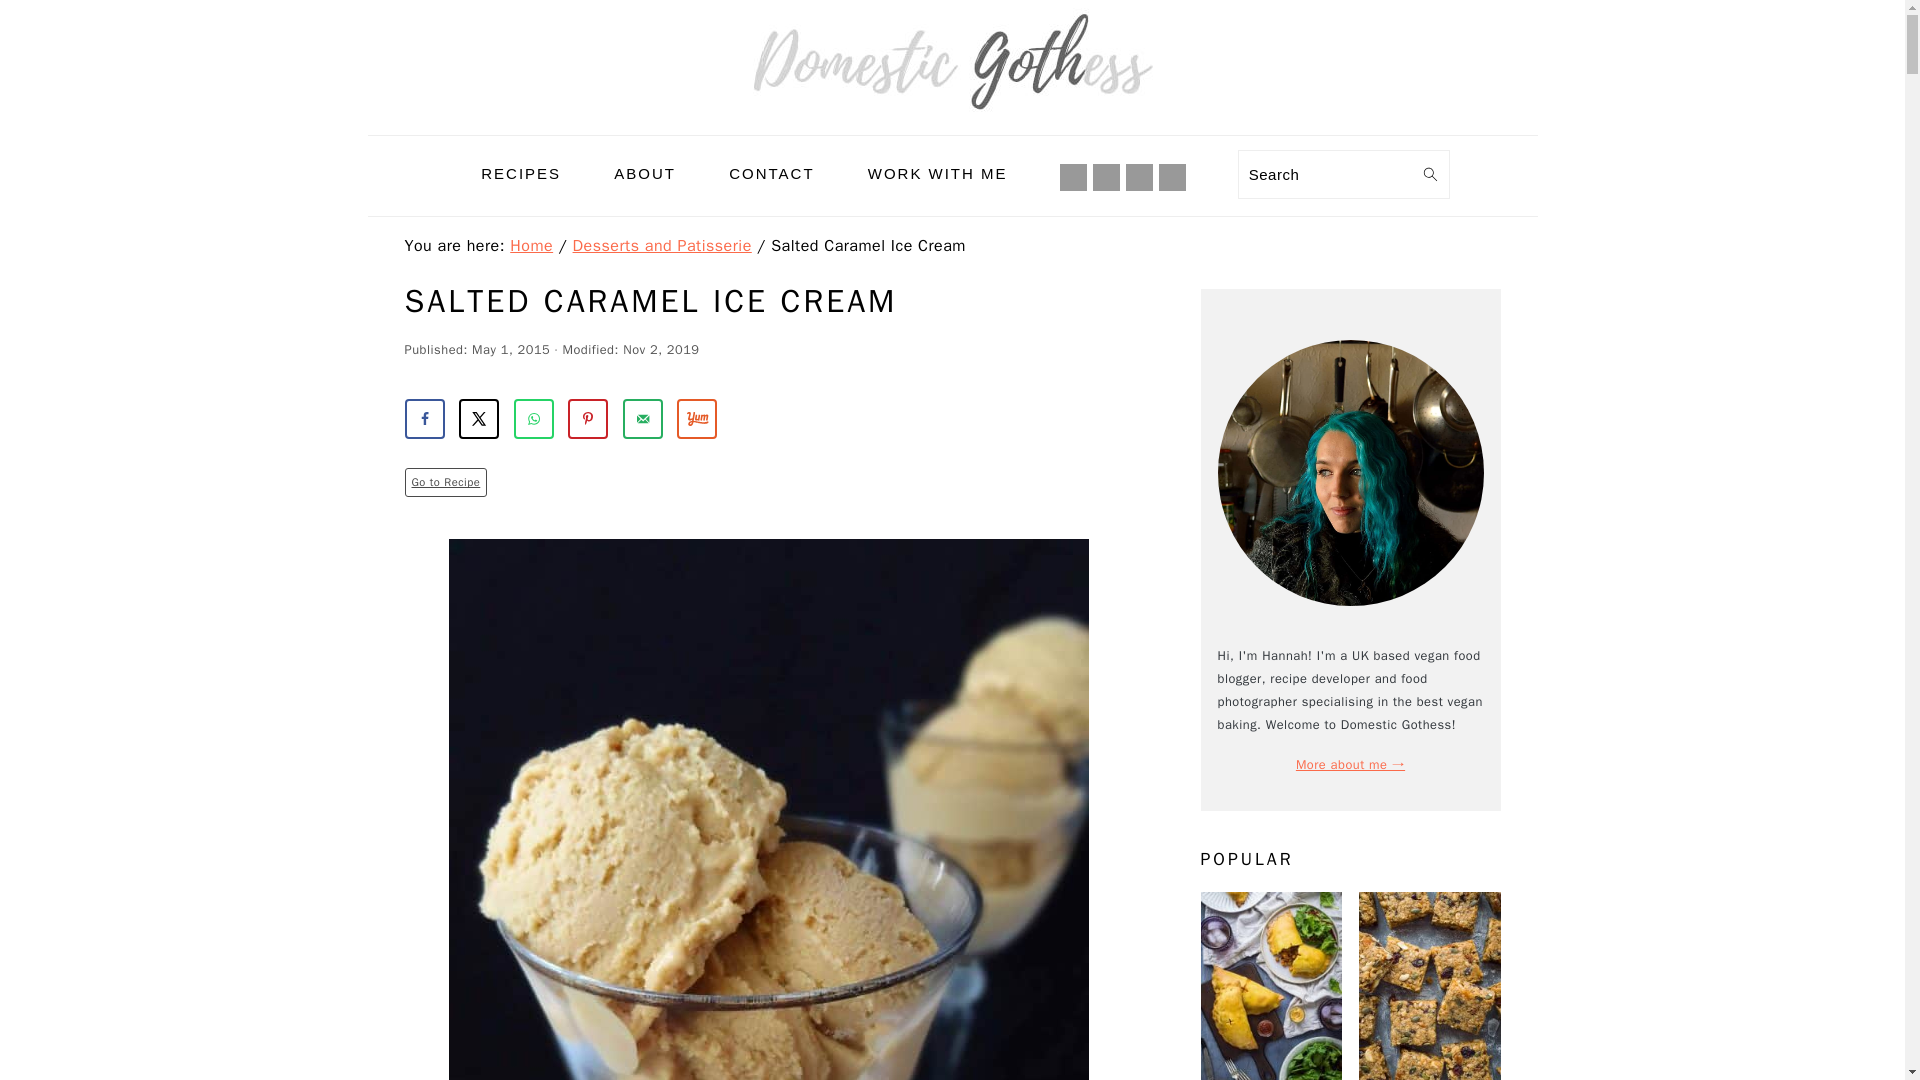  What do you see at coordinates (534, 418) in the screenshot?
I see `Share on WhatsApp` at bounding box center [534, 418].